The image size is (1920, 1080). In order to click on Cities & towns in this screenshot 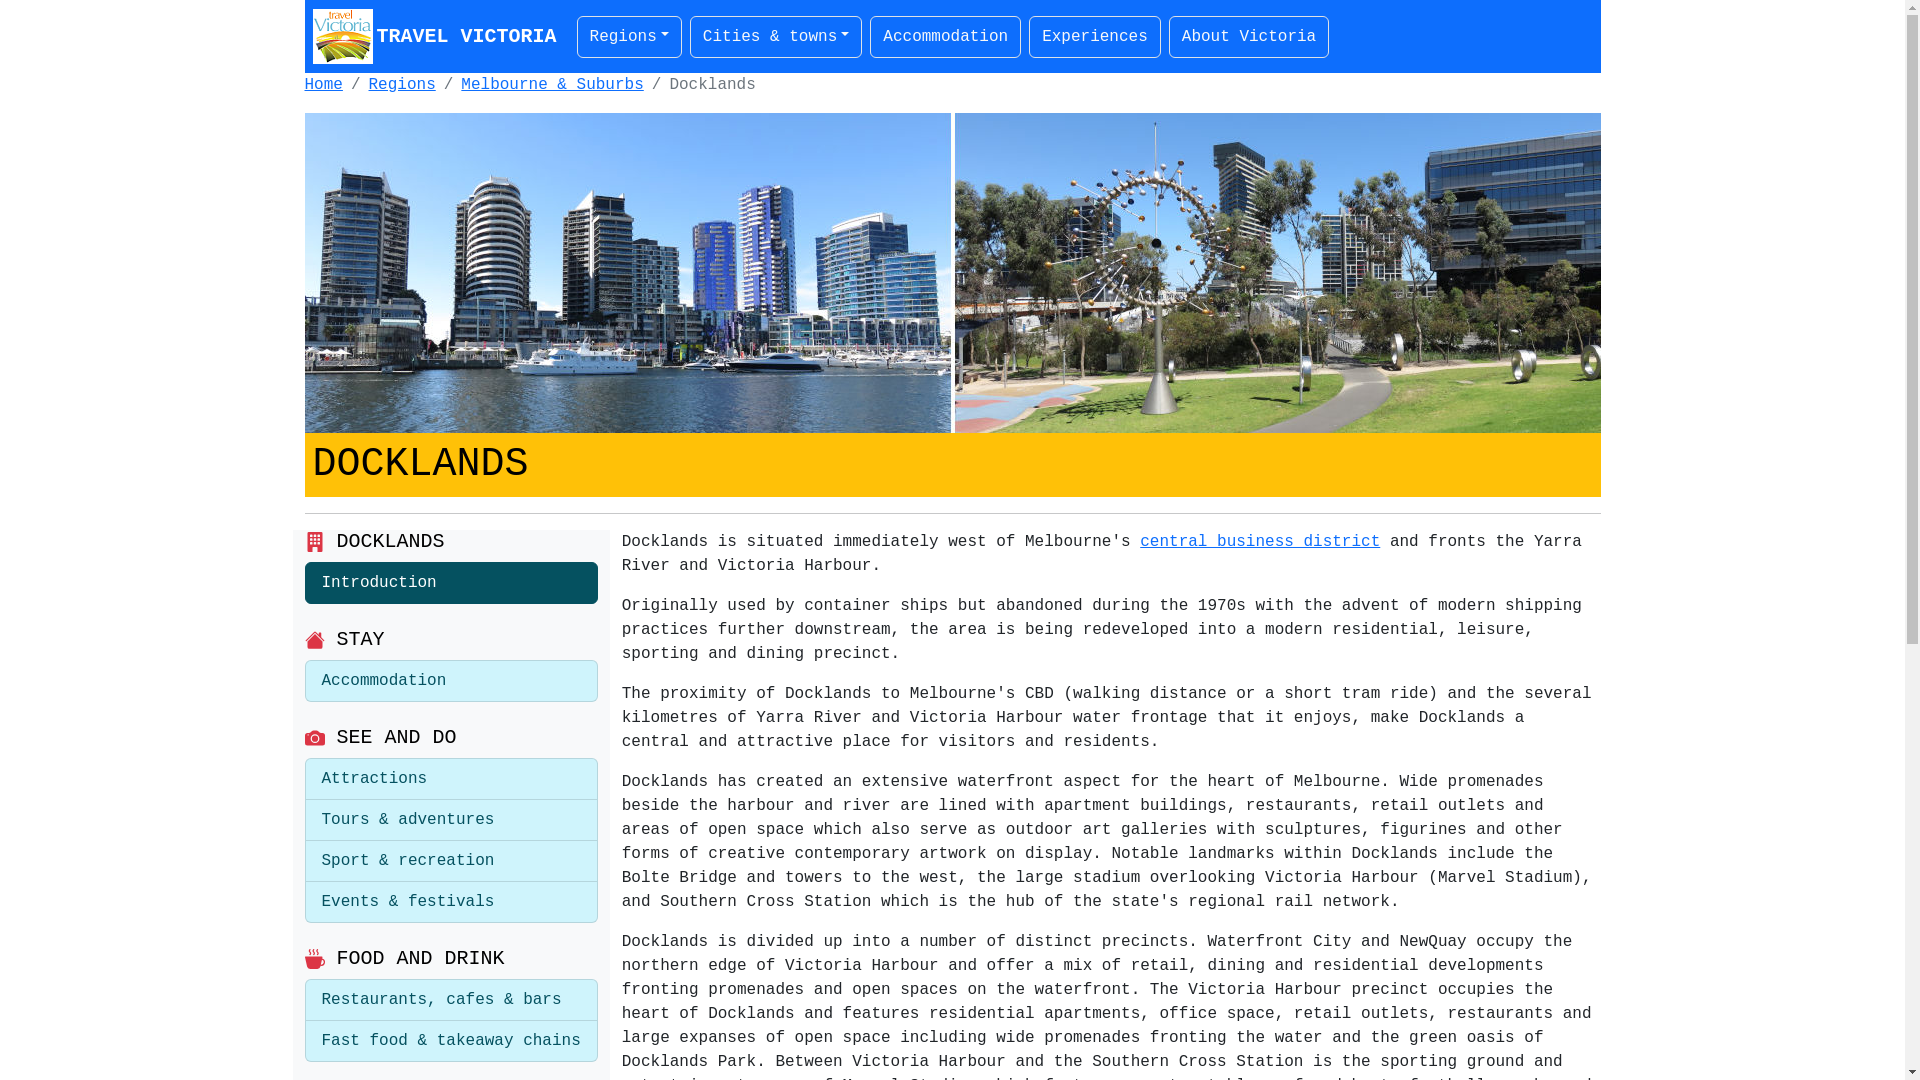, I will do `click(776, 36)`.